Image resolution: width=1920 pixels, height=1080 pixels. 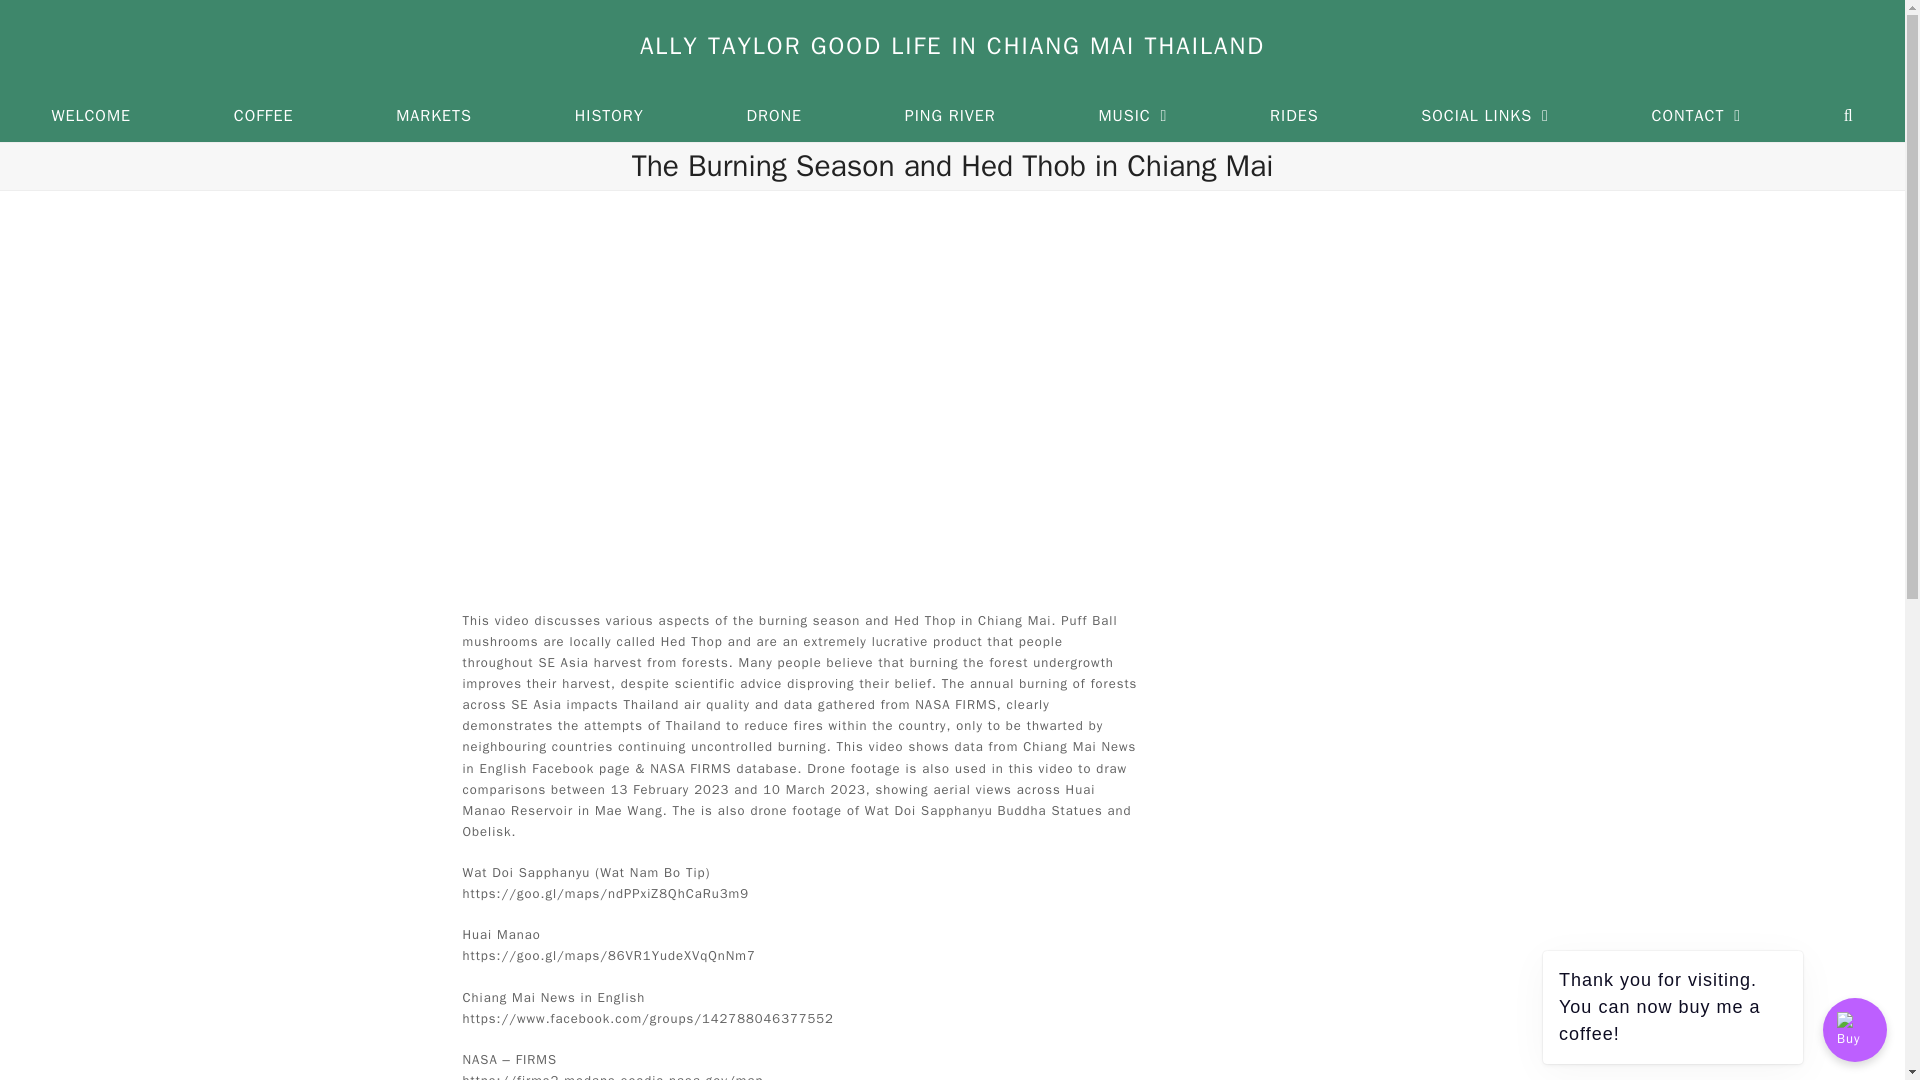 What do you see at coordinates (949, 116) in the screenshot?
I see `PING RIVER` at bounding box center [949, 116].